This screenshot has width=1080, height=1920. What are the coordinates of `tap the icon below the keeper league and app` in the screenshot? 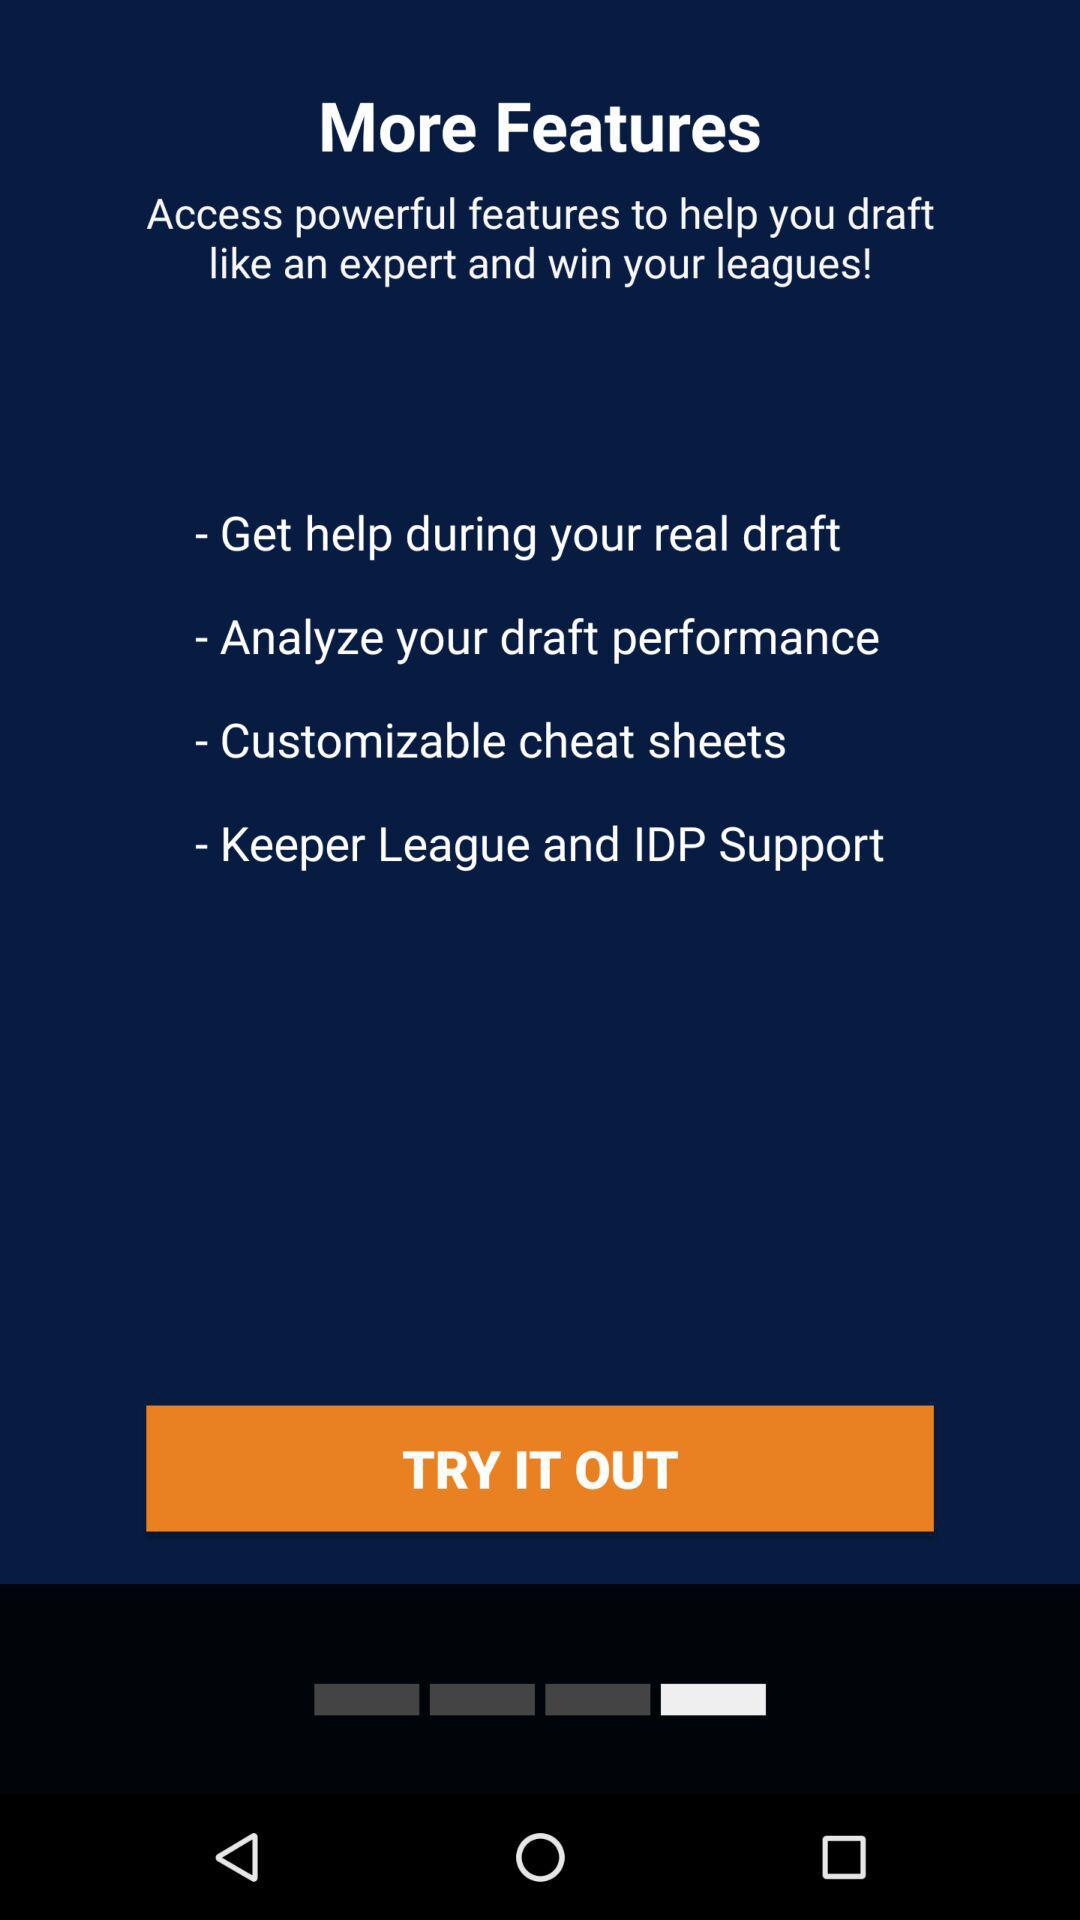 It's located at (540, 1468).